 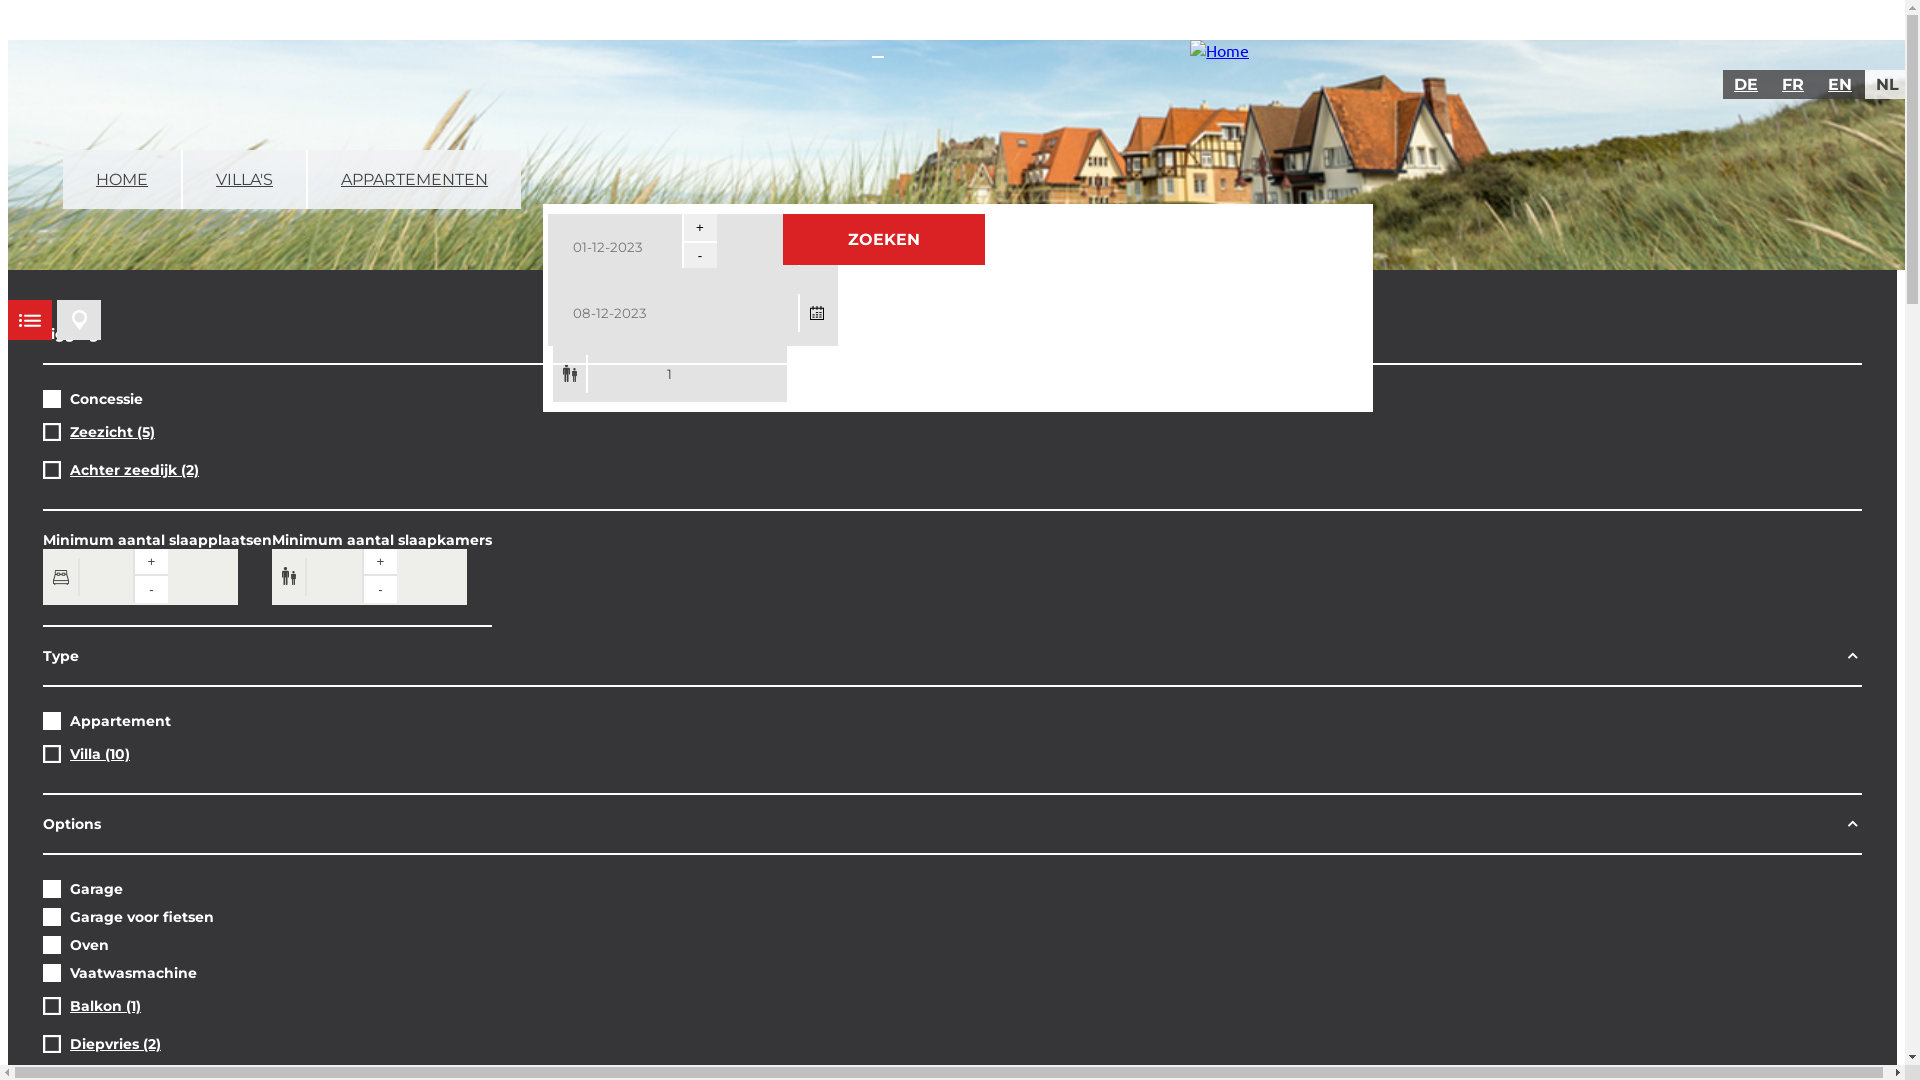 What do you see at coordinates (700, 228) in the screenshot?
I see `+1` at bounding box center [700, 228].